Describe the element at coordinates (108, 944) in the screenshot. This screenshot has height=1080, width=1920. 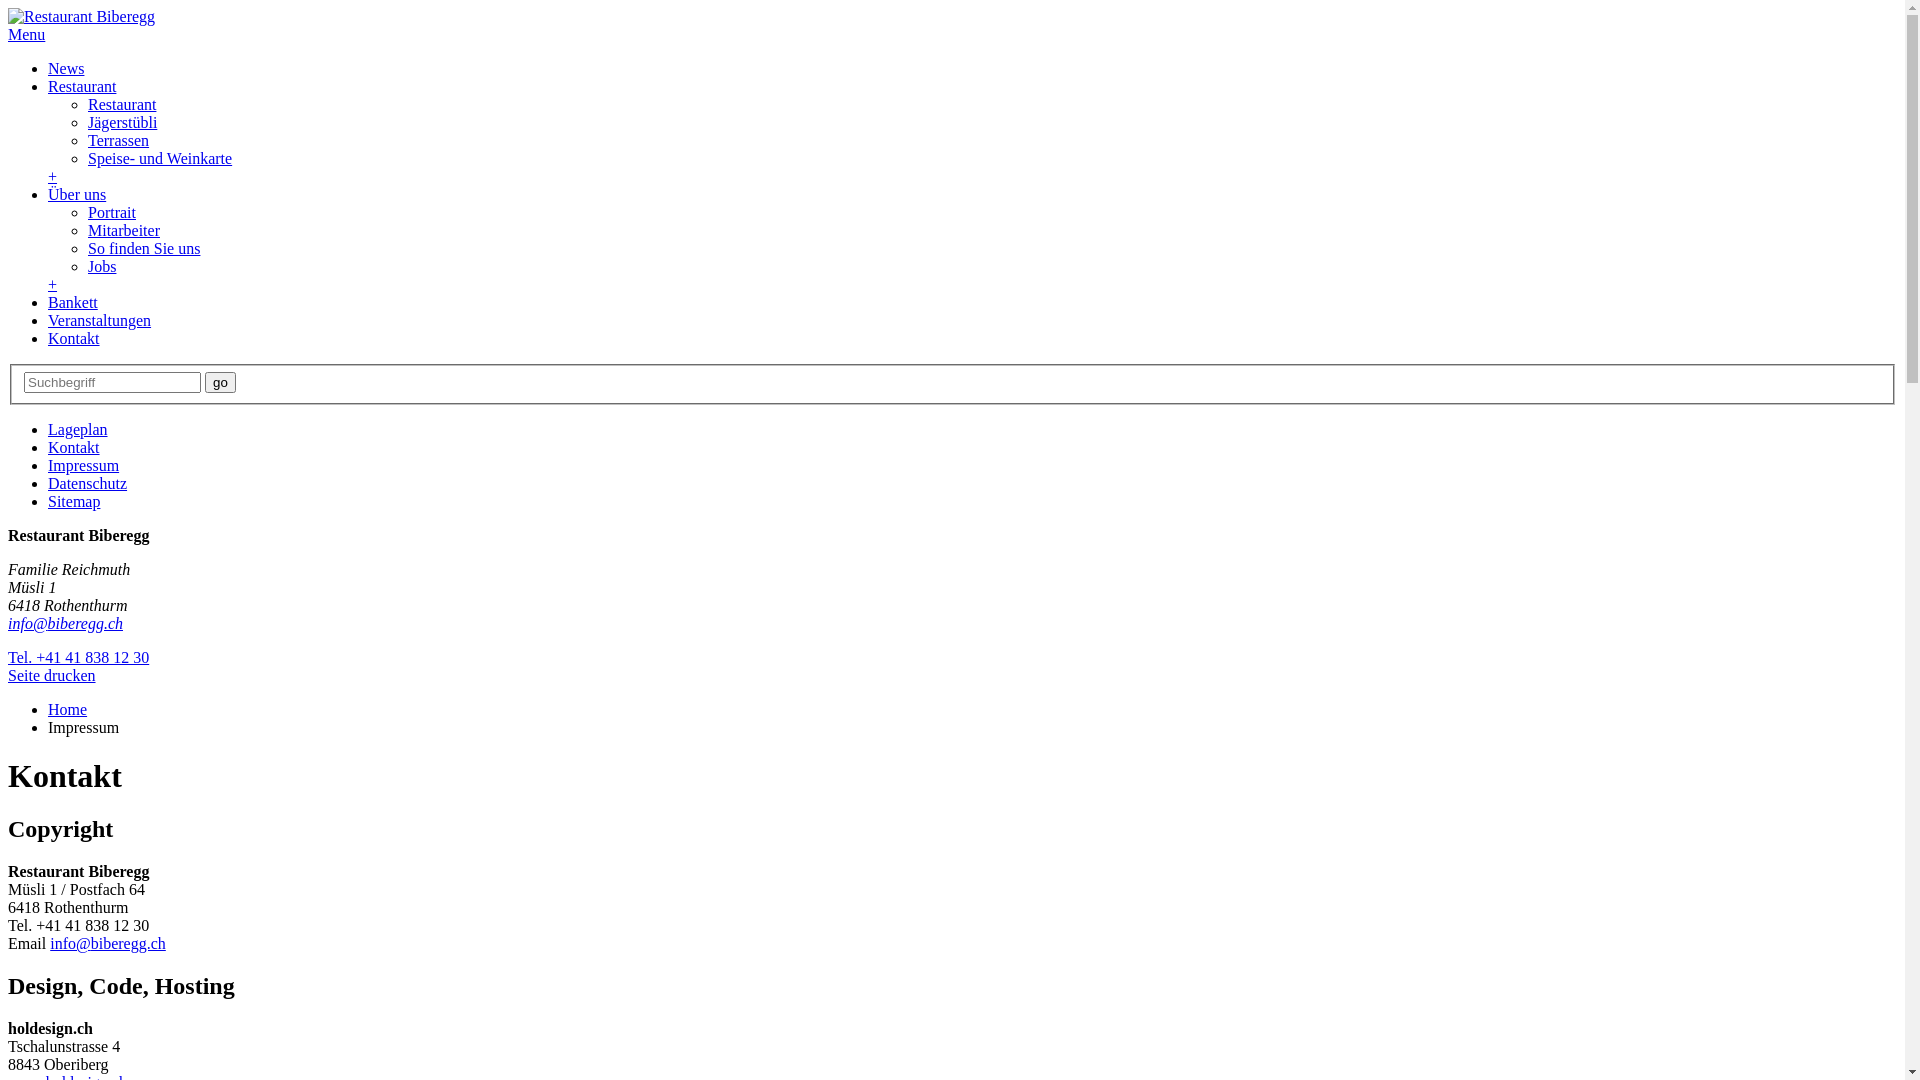
I see `info@biberegg.ch` at that location.